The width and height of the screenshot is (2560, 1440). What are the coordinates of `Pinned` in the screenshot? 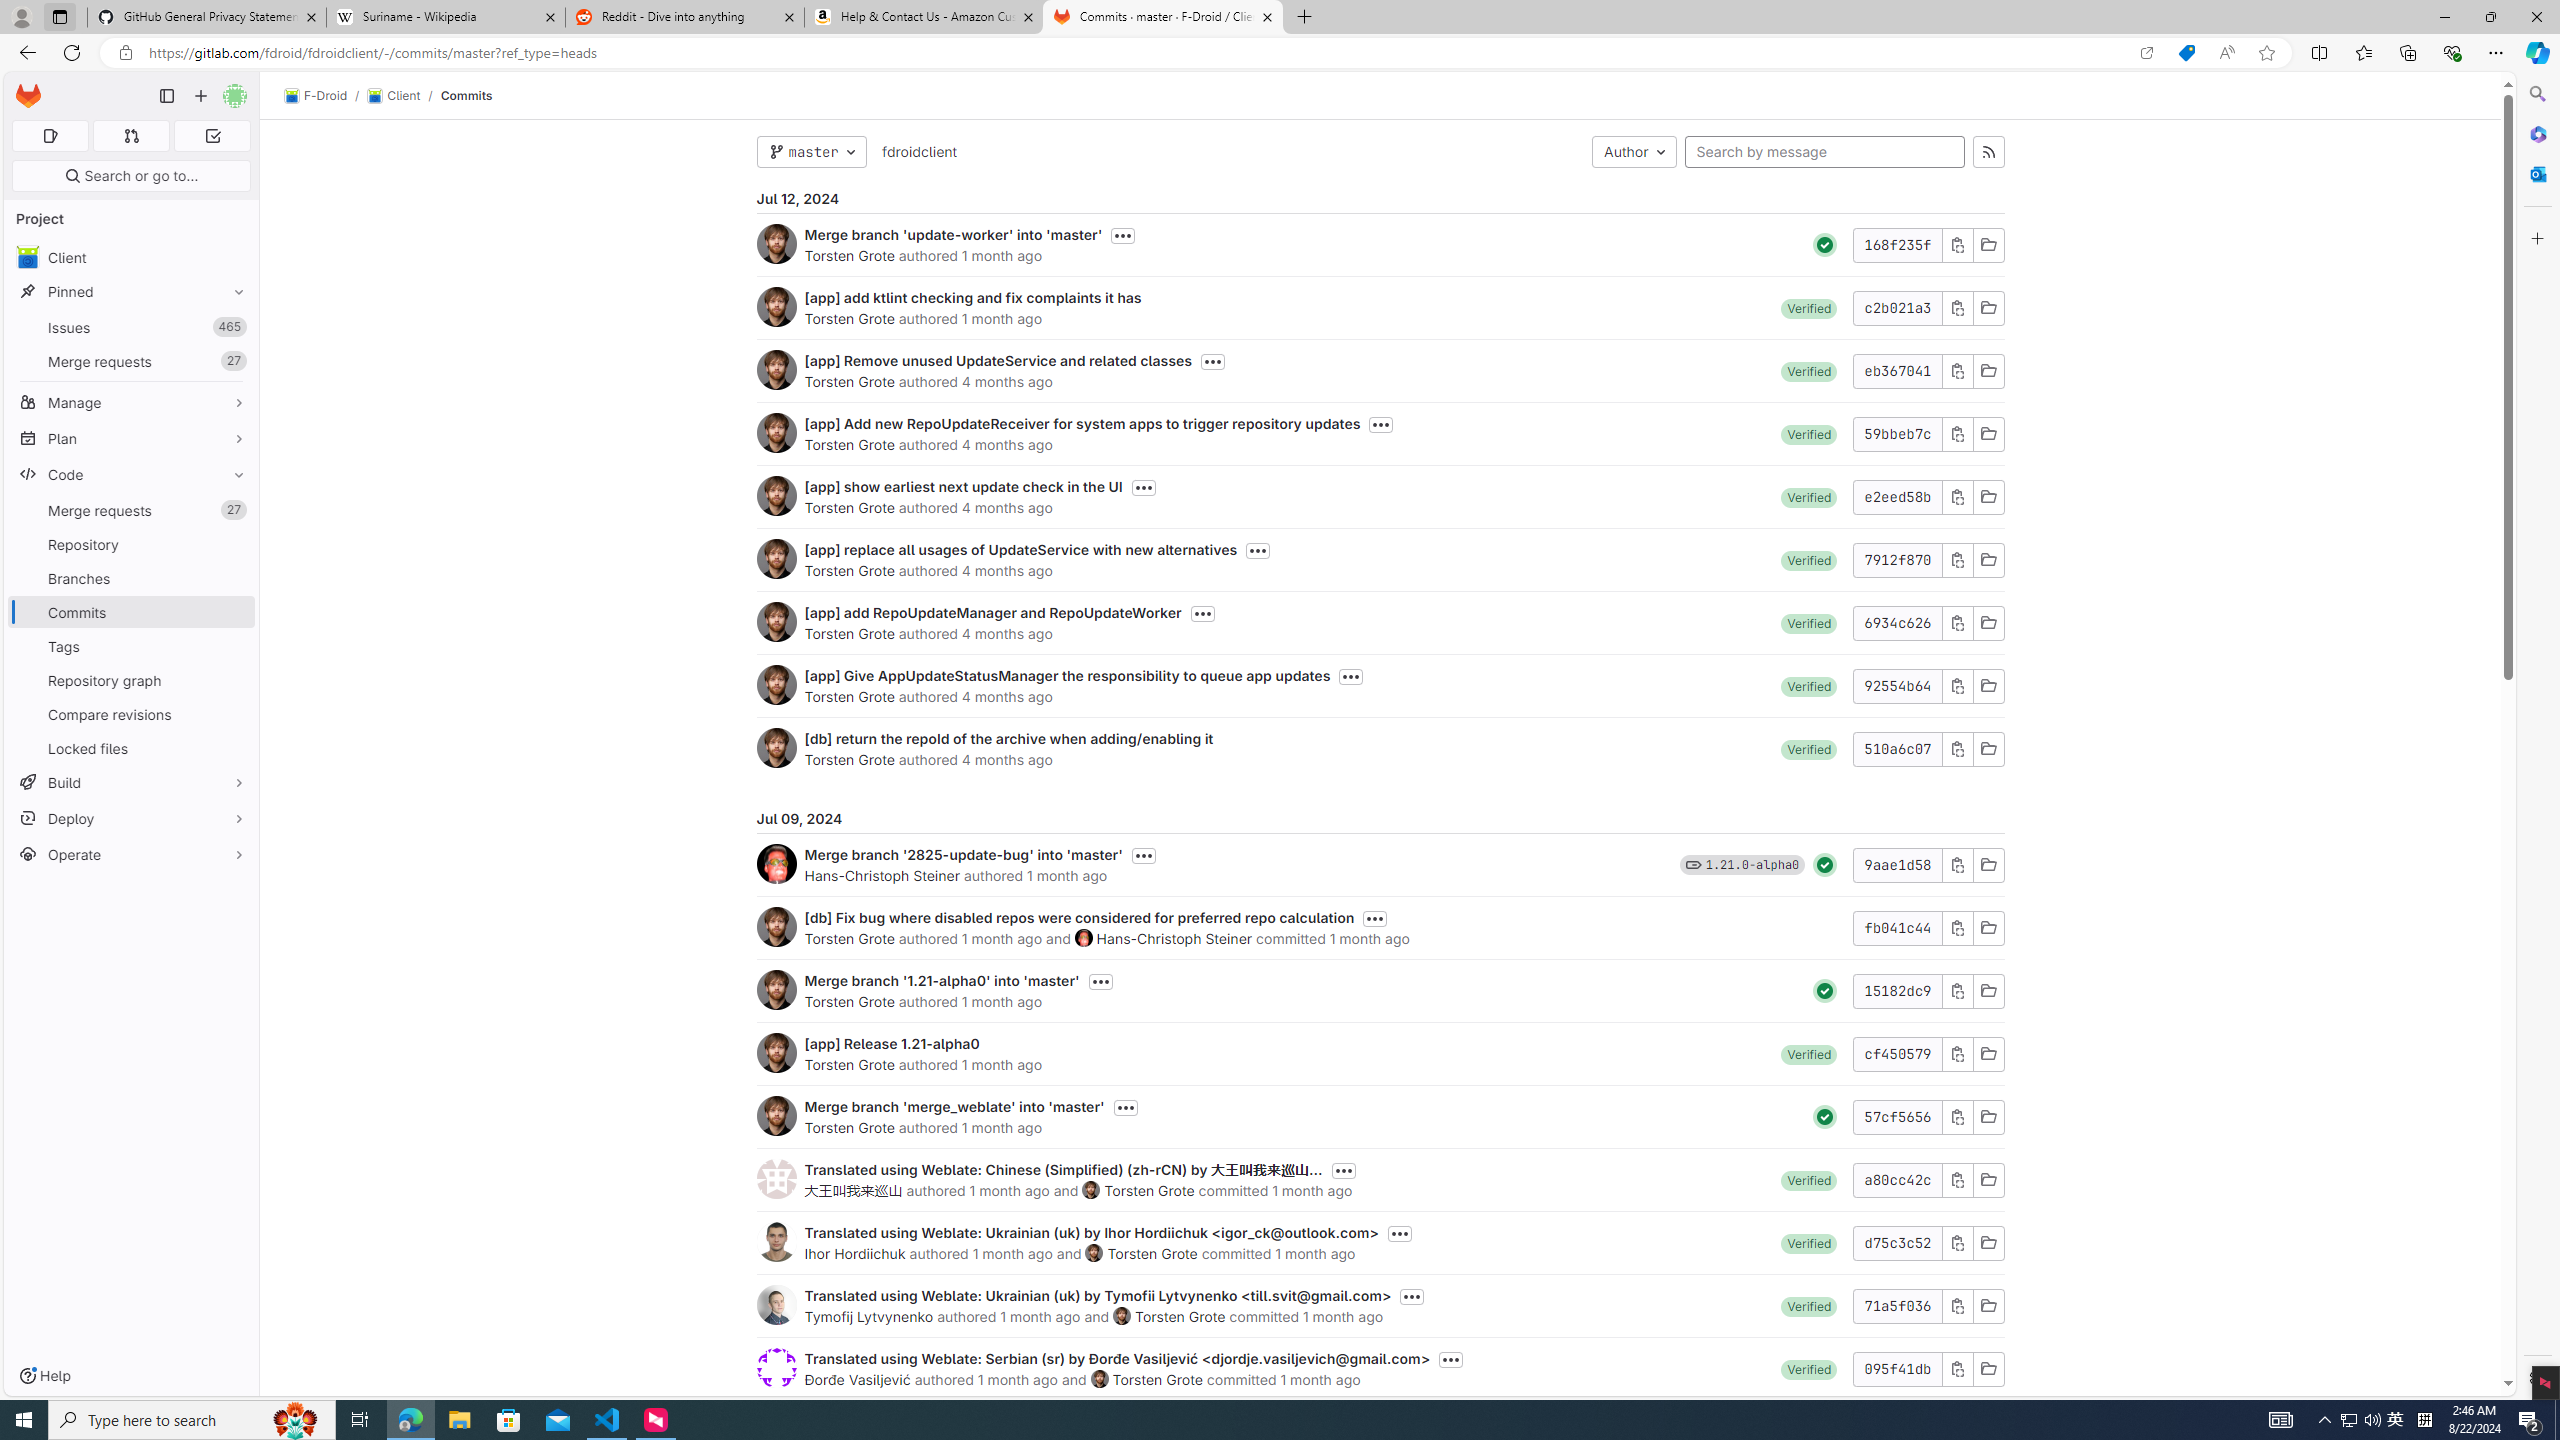 It's located at (132, 292).